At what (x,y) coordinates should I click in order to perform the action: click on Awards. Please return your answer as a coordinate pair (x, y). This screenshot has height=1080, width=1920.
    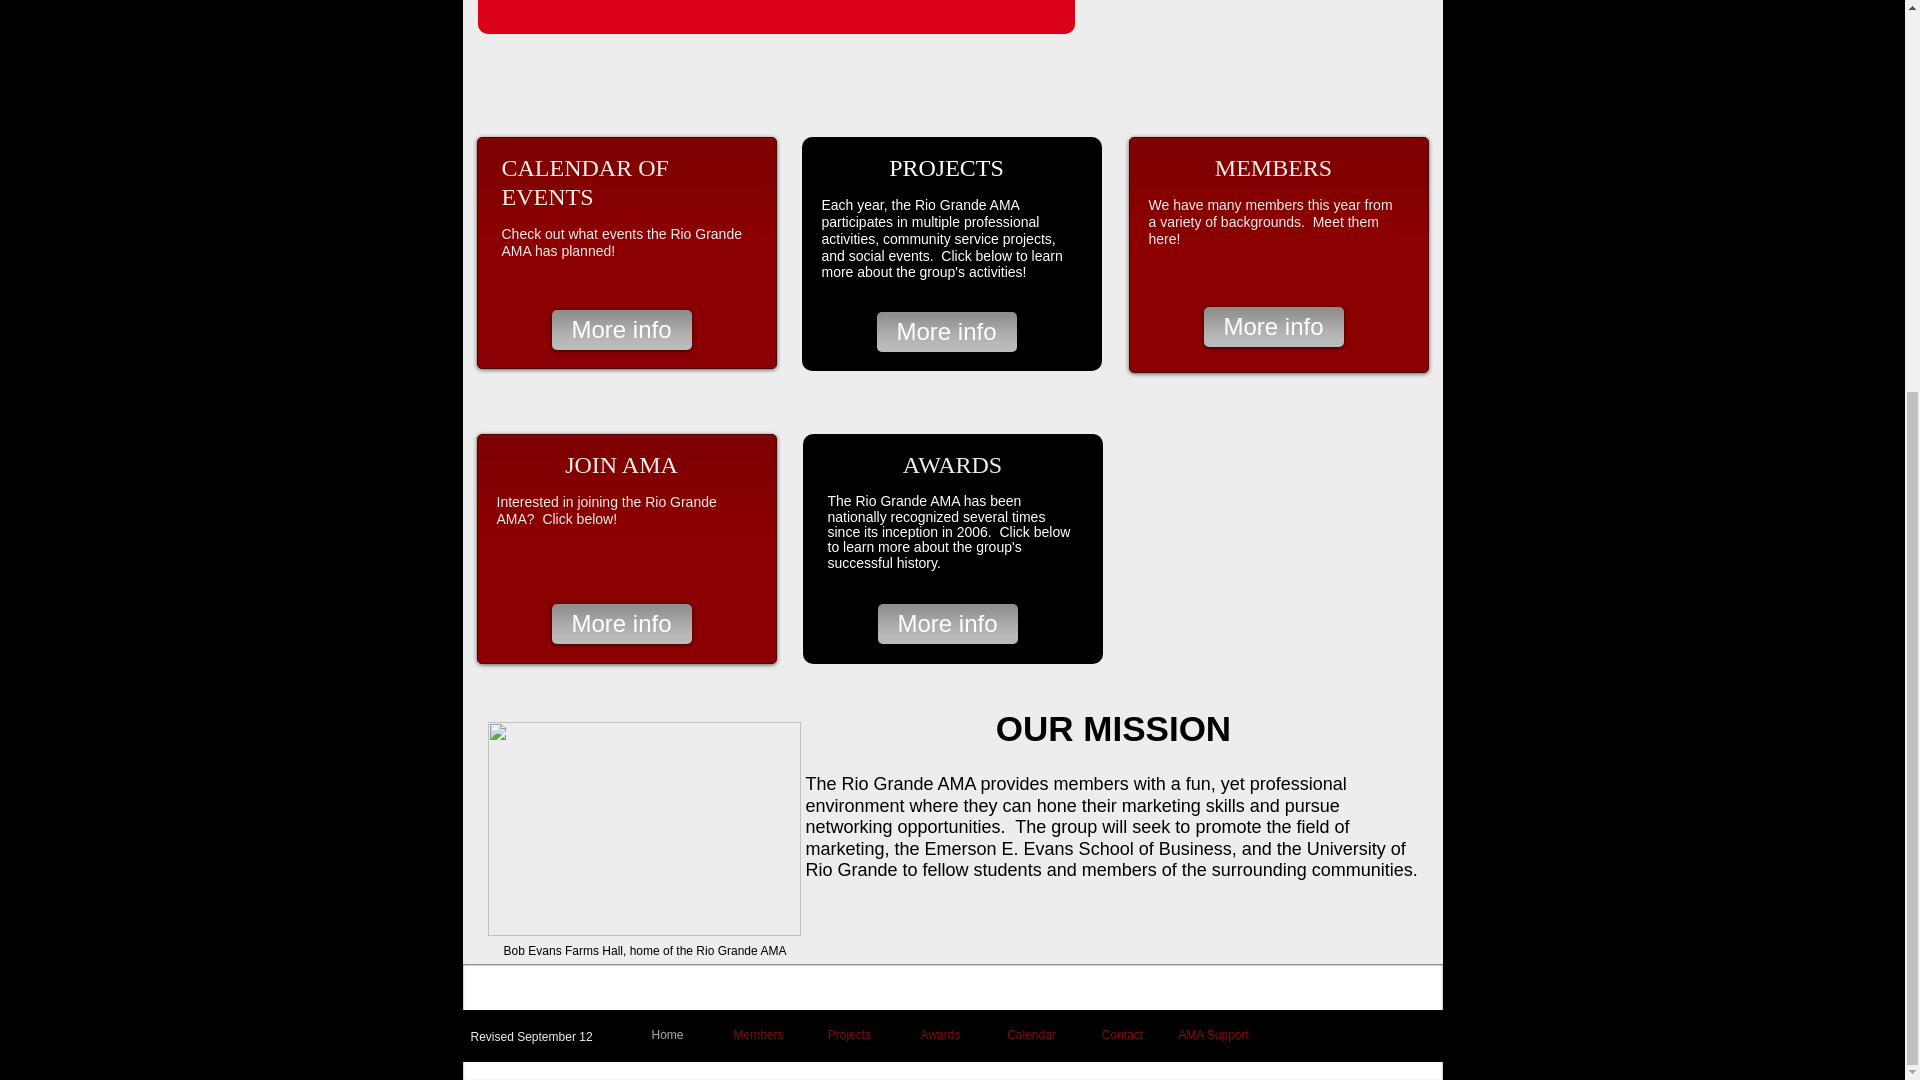
    Looking at the image, I should click on (940, 1034).